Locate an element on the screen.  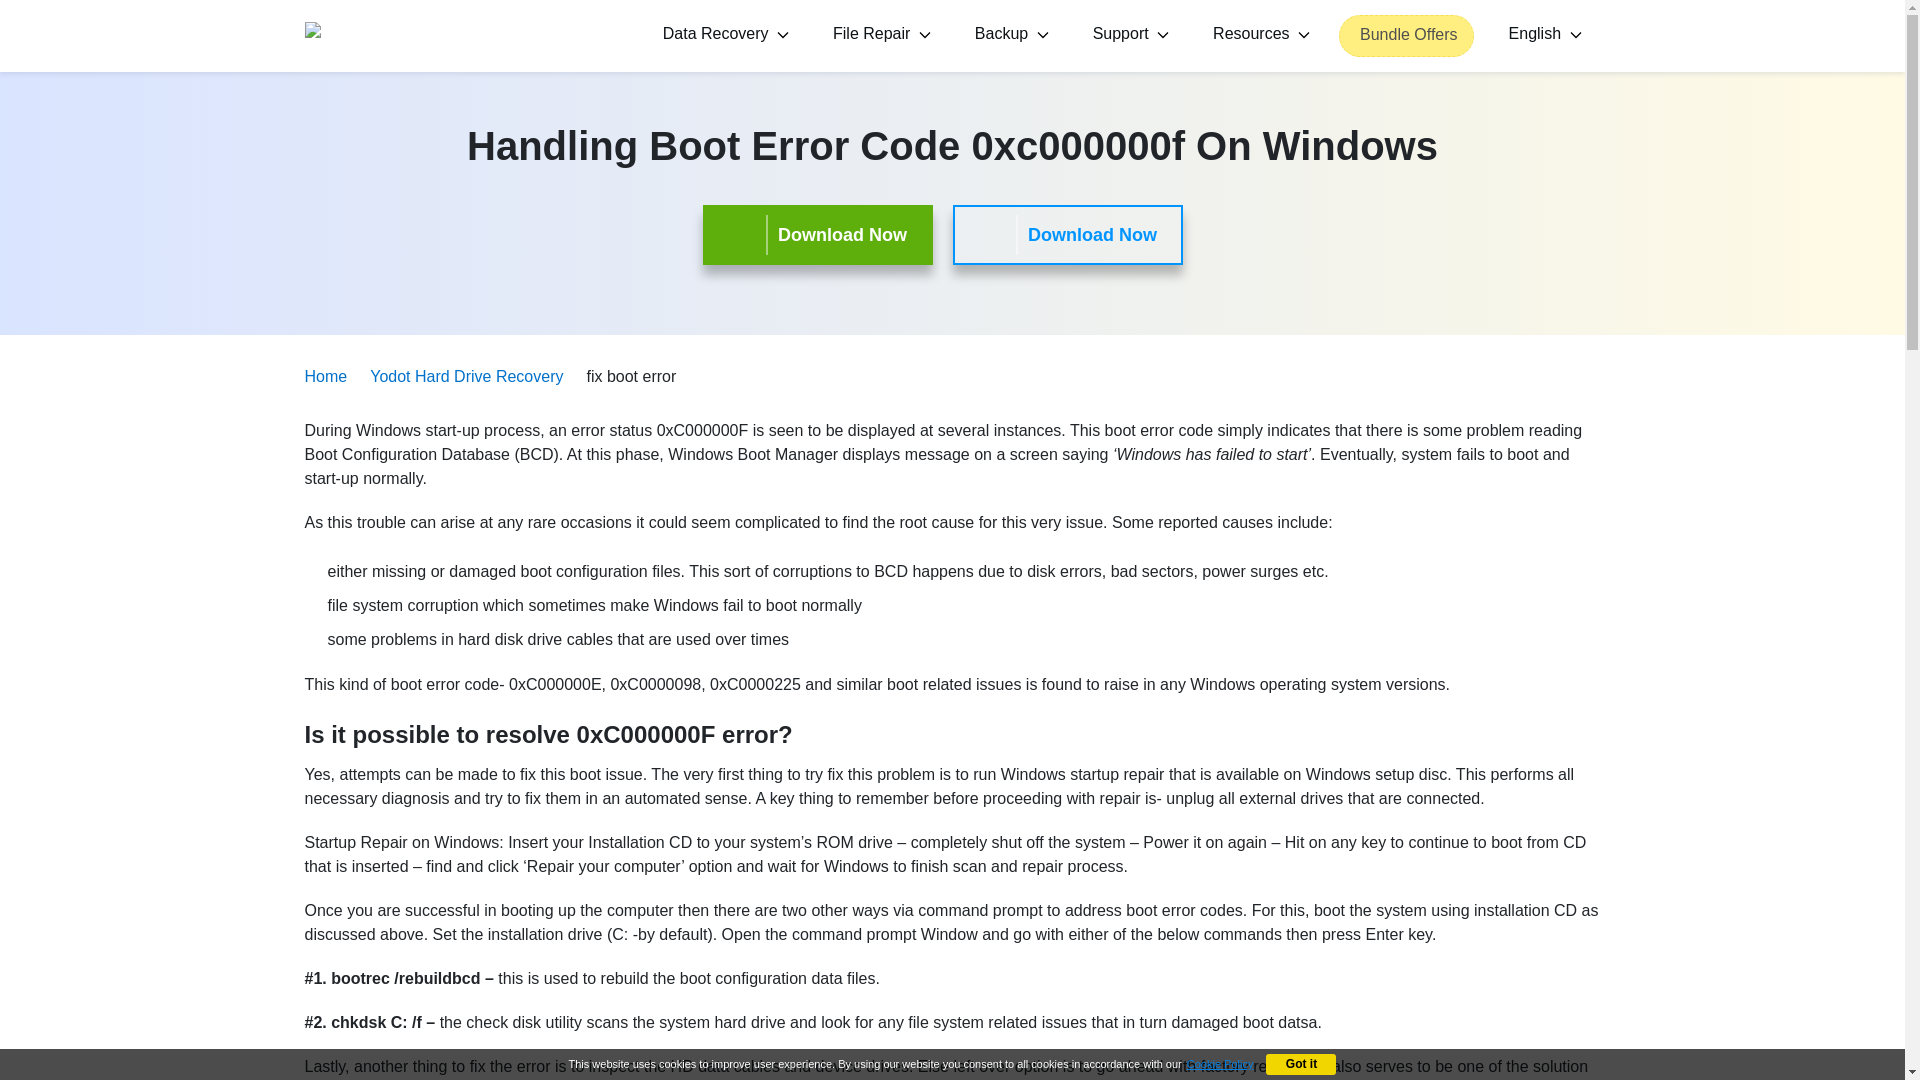
Data Recovery is located at coordinates (722, 35).